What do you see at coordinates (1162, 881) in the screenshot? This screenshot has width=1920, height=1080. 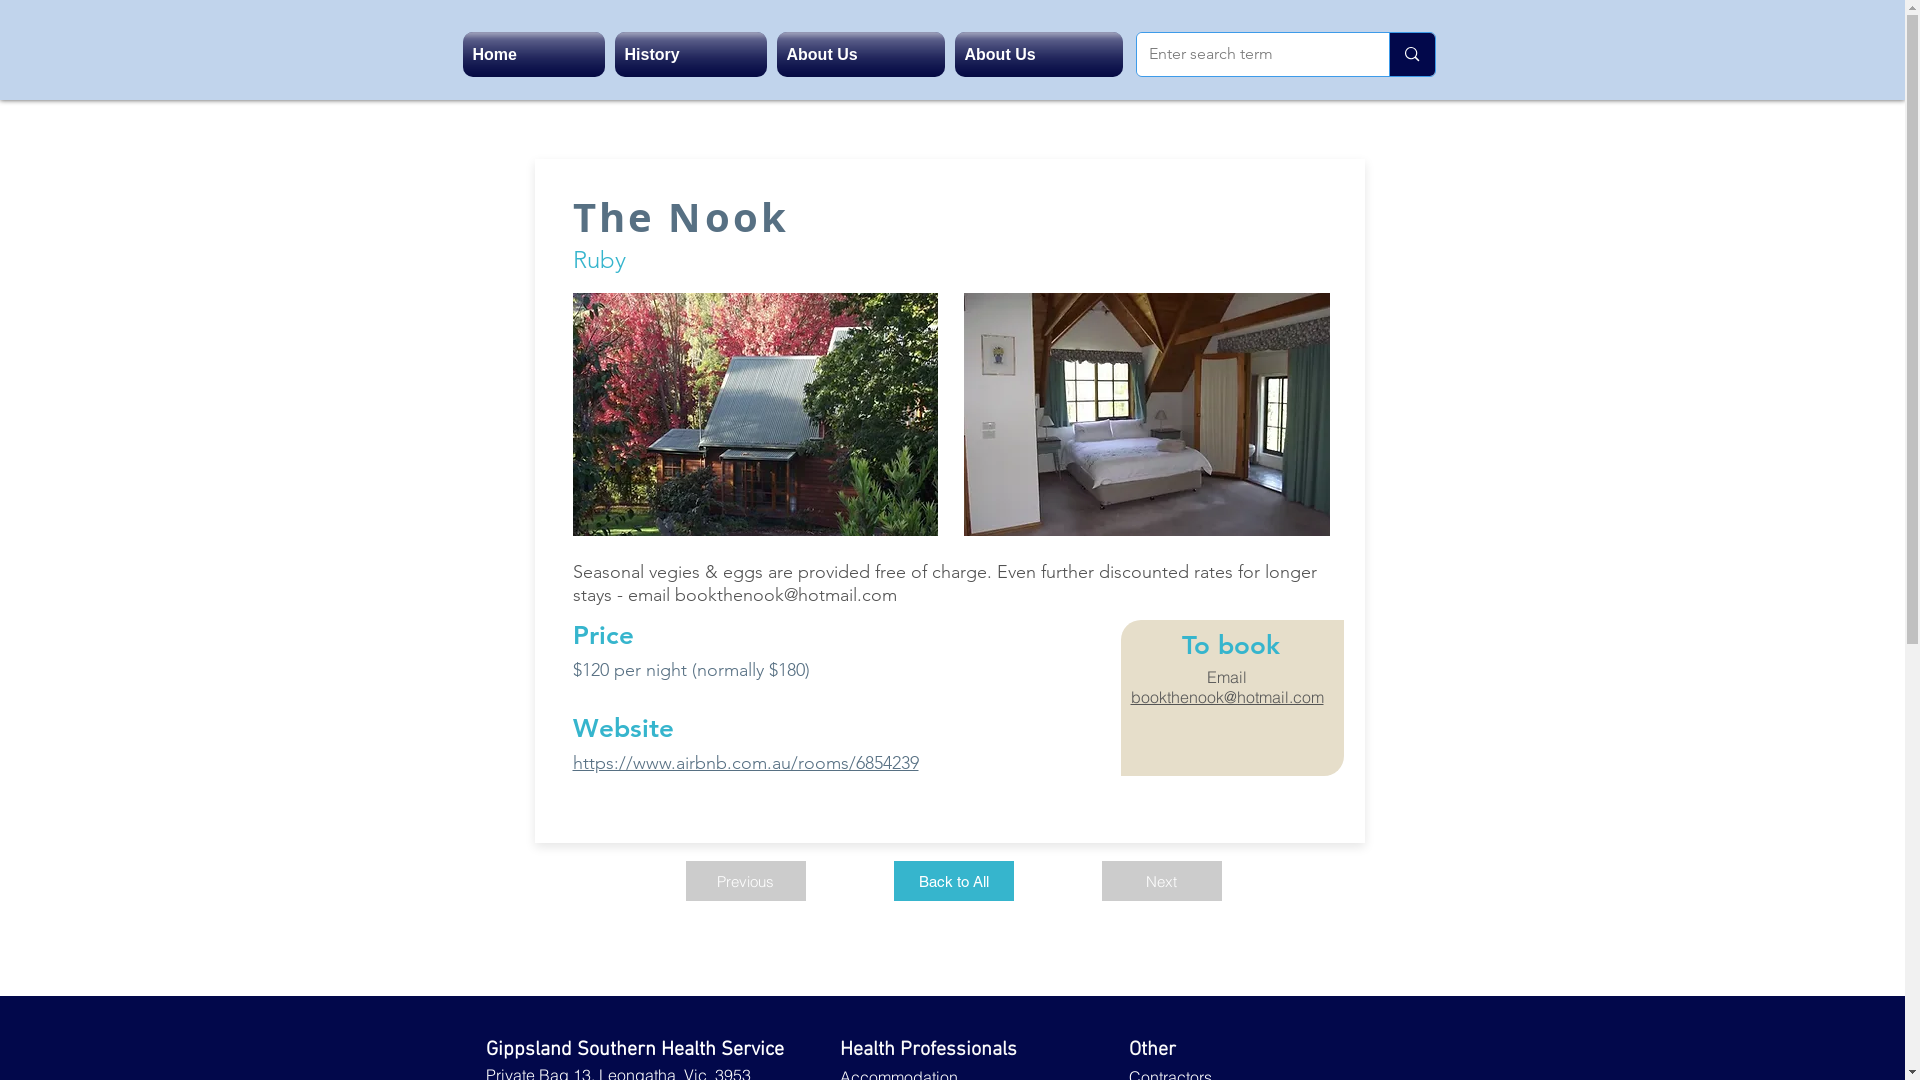 I see `Next` at bounding box center [1162, 881].